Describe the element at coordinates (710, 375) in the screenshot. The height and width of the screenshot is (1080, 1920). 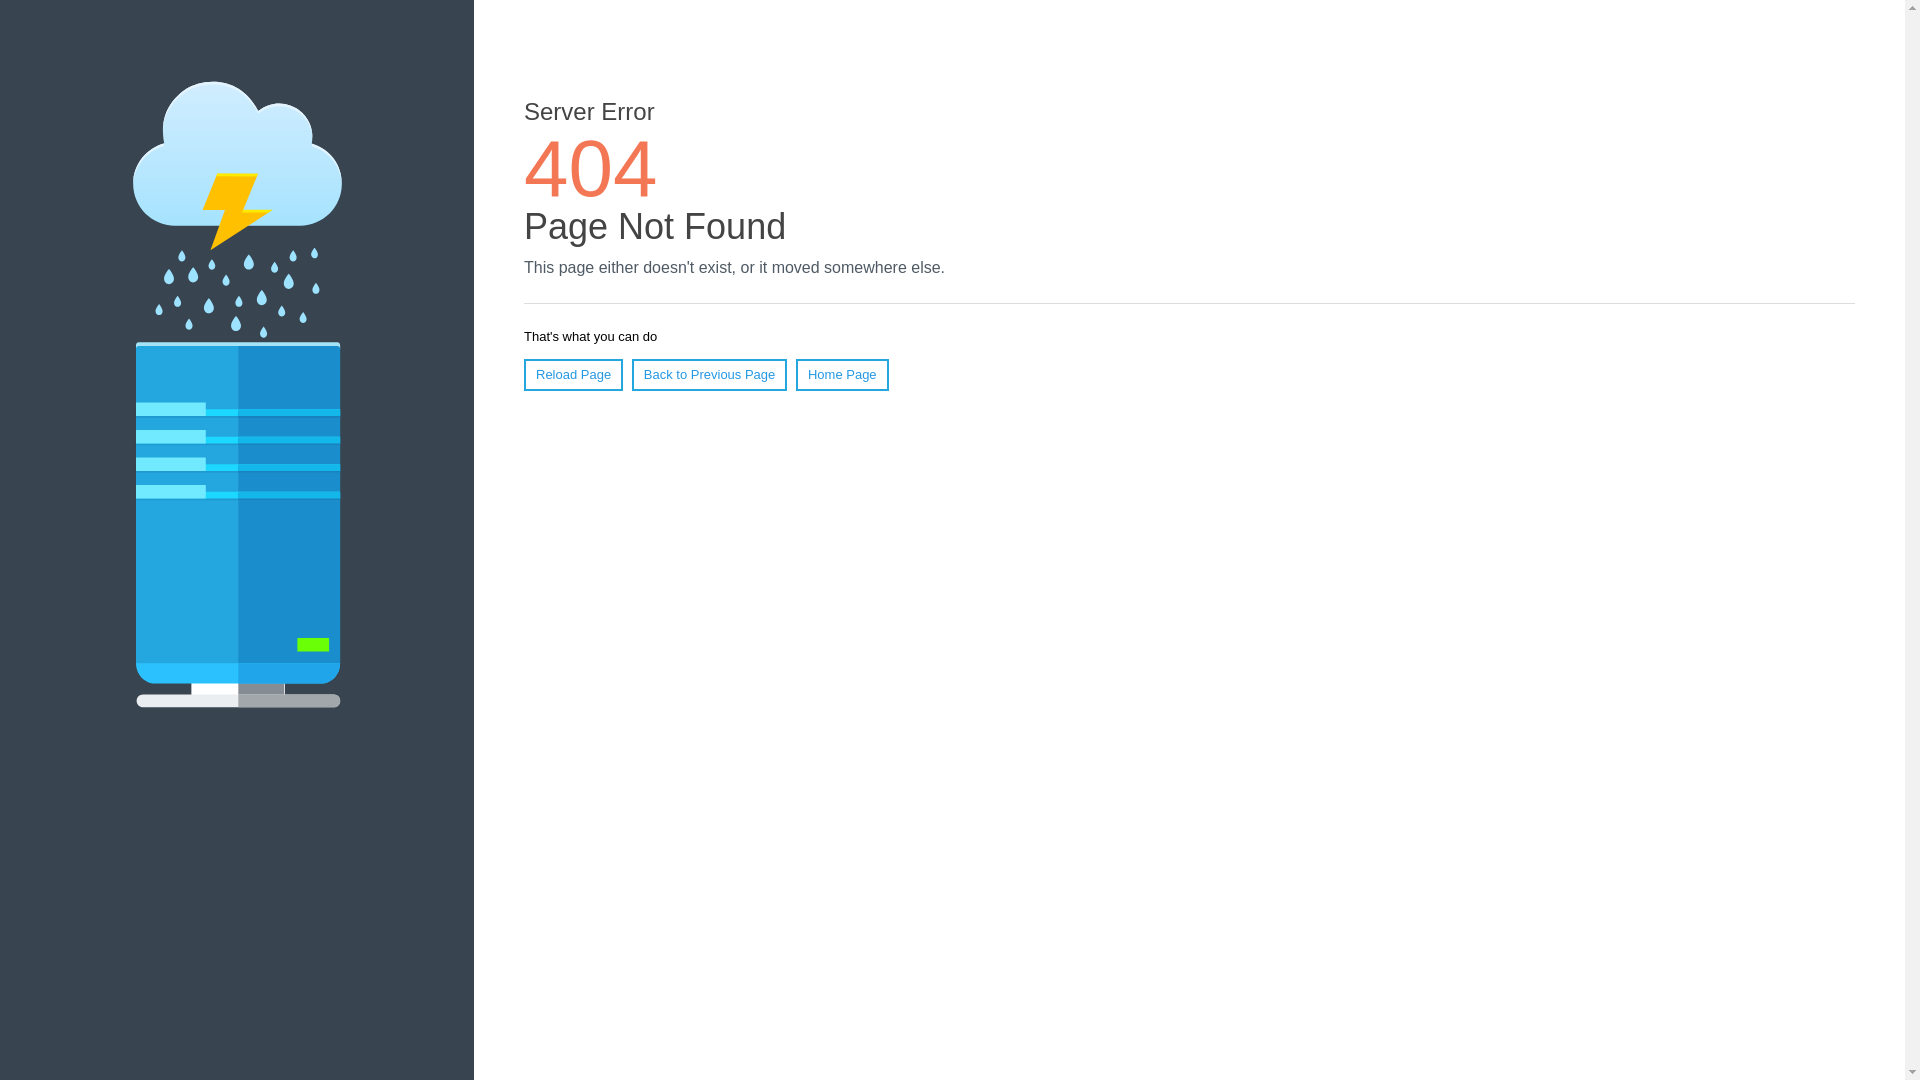
I see `Back to Previous Page` at that location.